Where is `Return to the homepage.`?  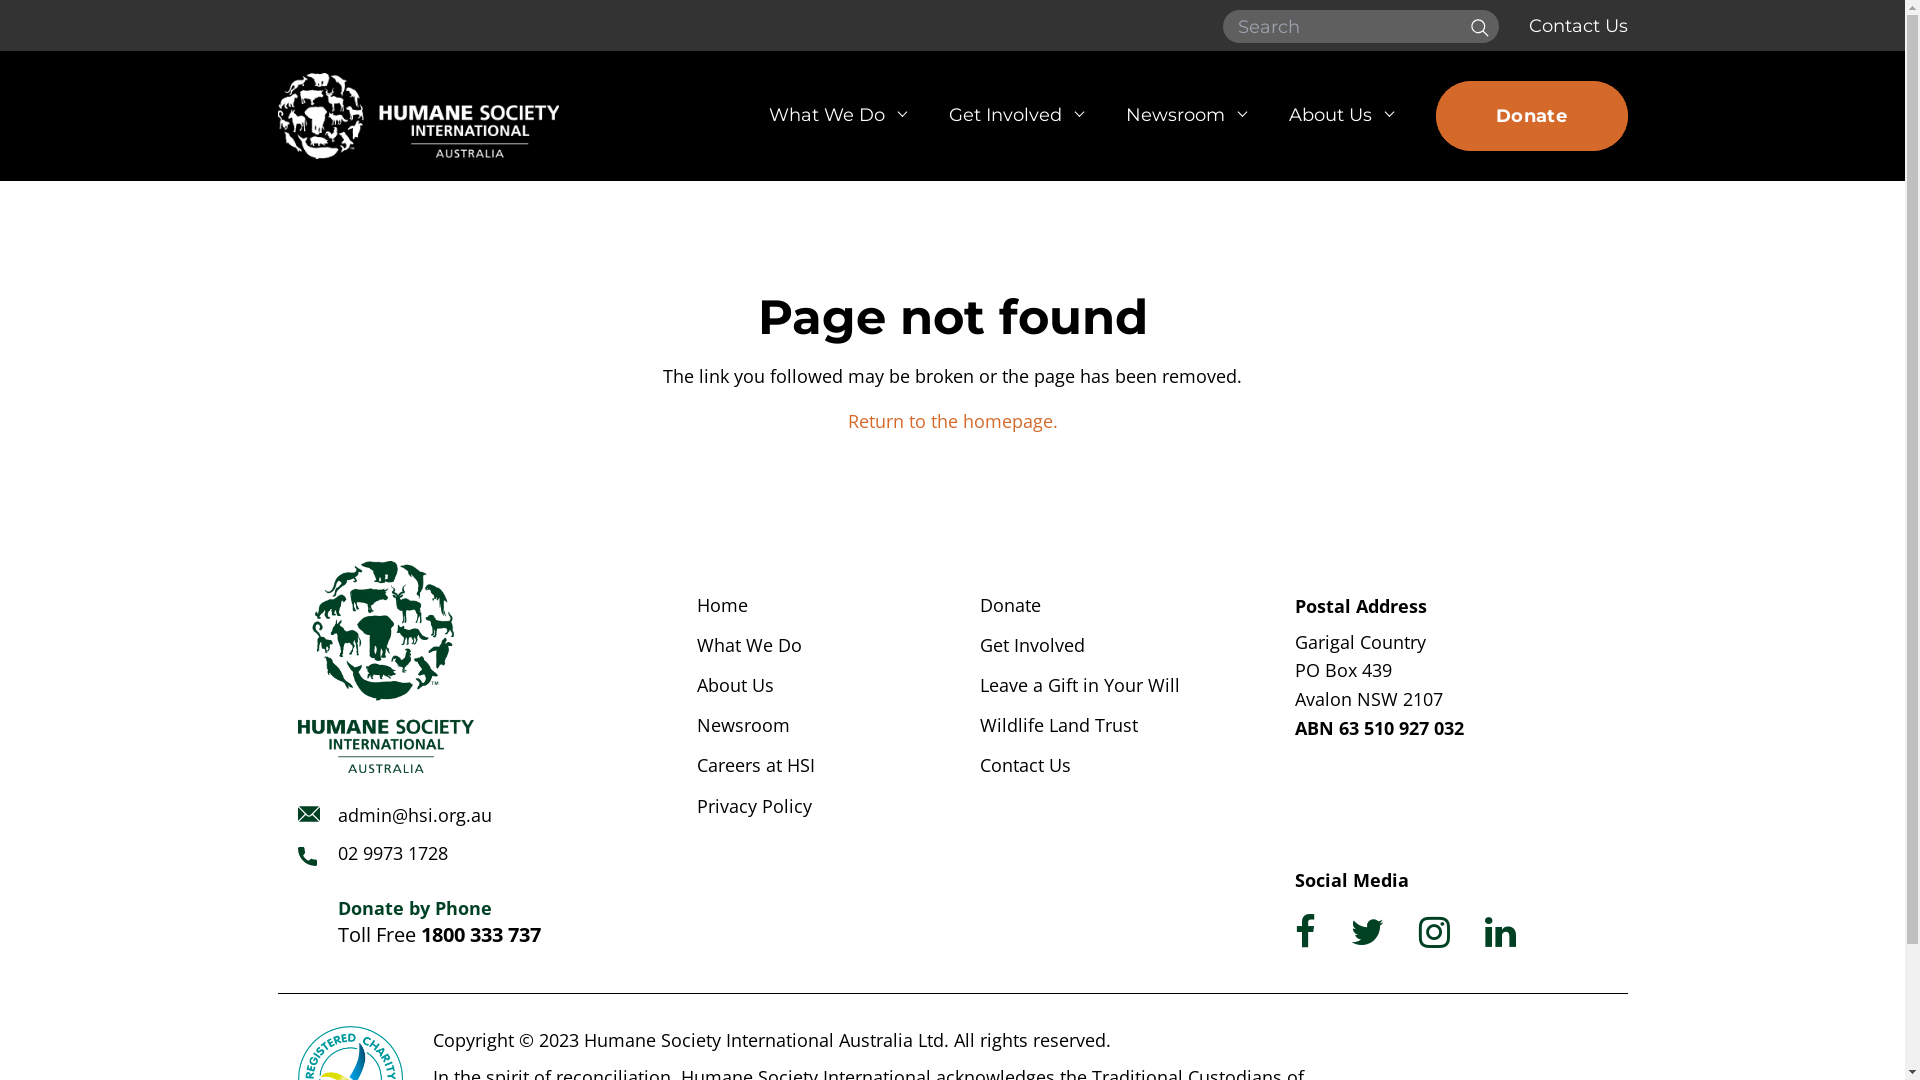 Return to the homepage. is located at coordinates (953, 421).